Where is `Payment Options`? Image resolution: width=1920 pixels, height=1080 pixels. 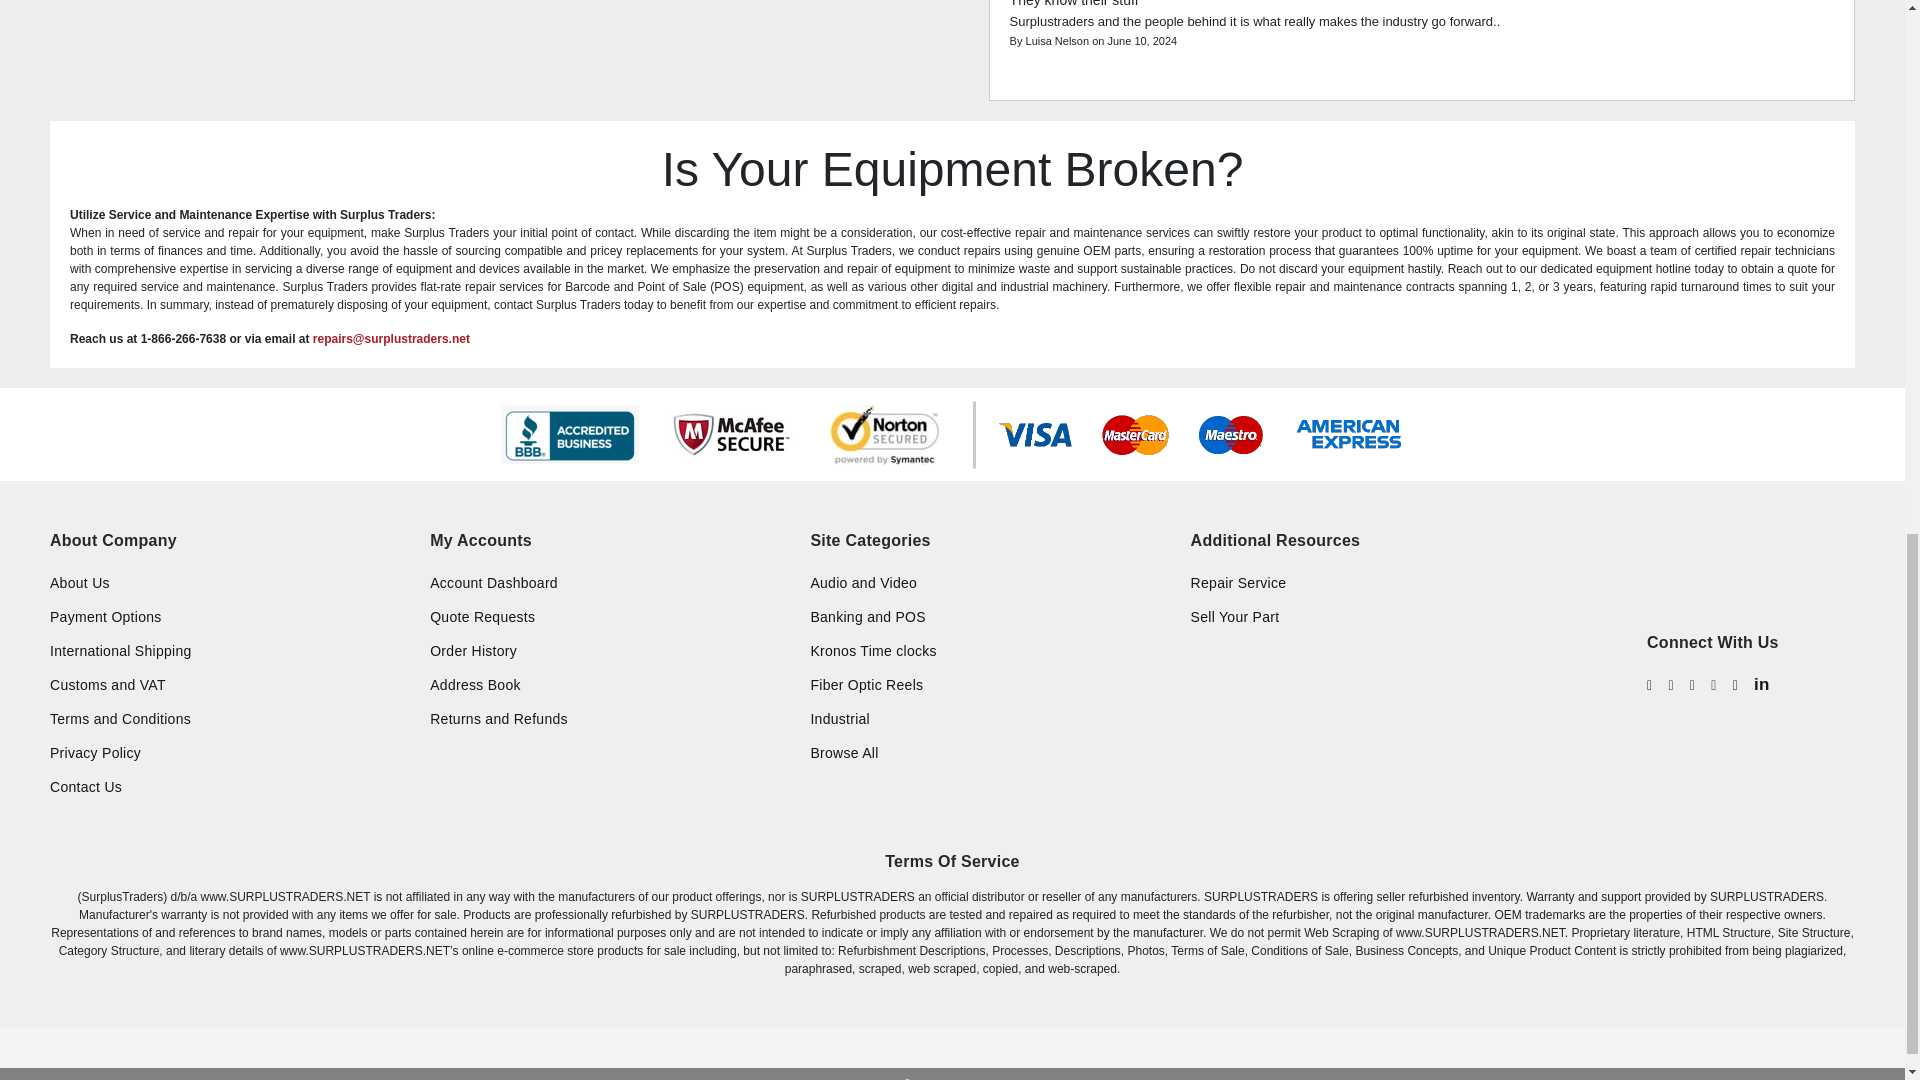 Payment Options is located at coordinates (230, 616).